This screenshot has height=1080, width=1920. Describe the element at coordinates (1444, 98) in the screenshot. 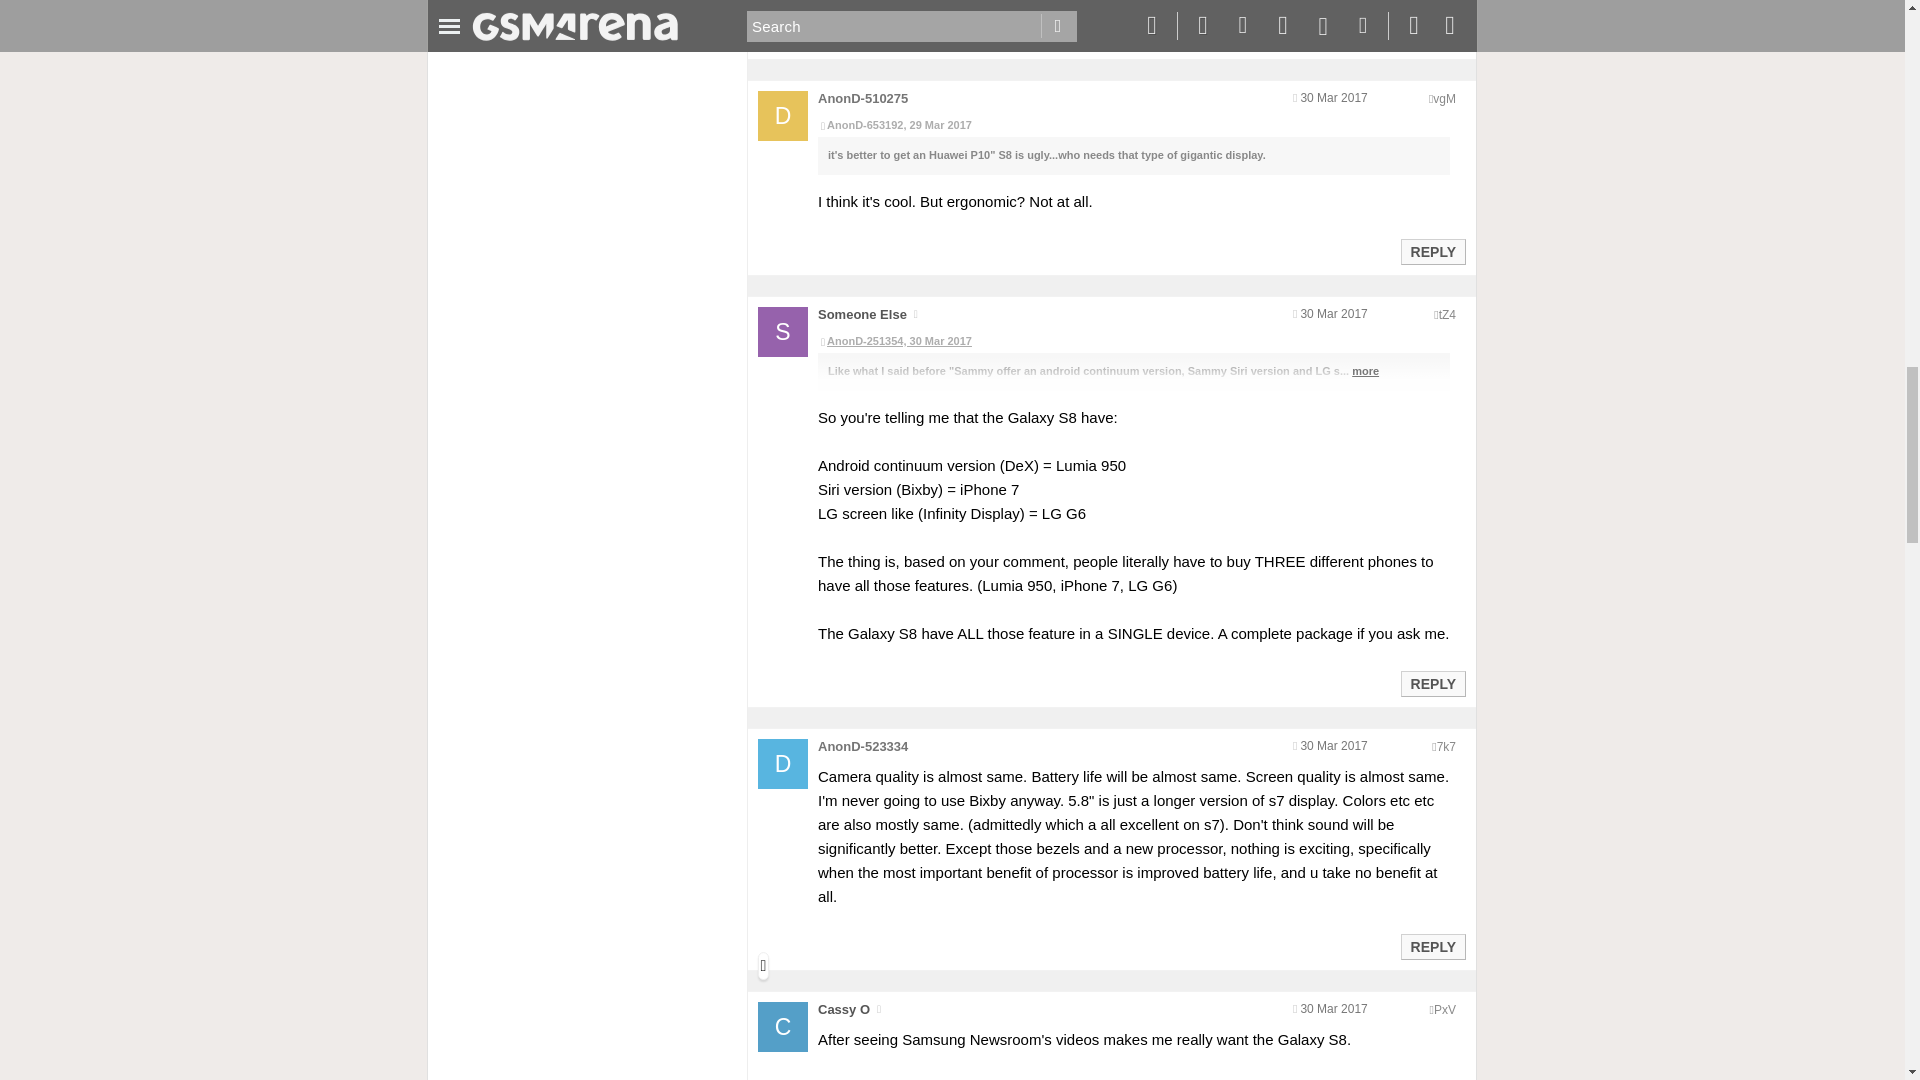

I see `Encoded anonymized location` at that location.